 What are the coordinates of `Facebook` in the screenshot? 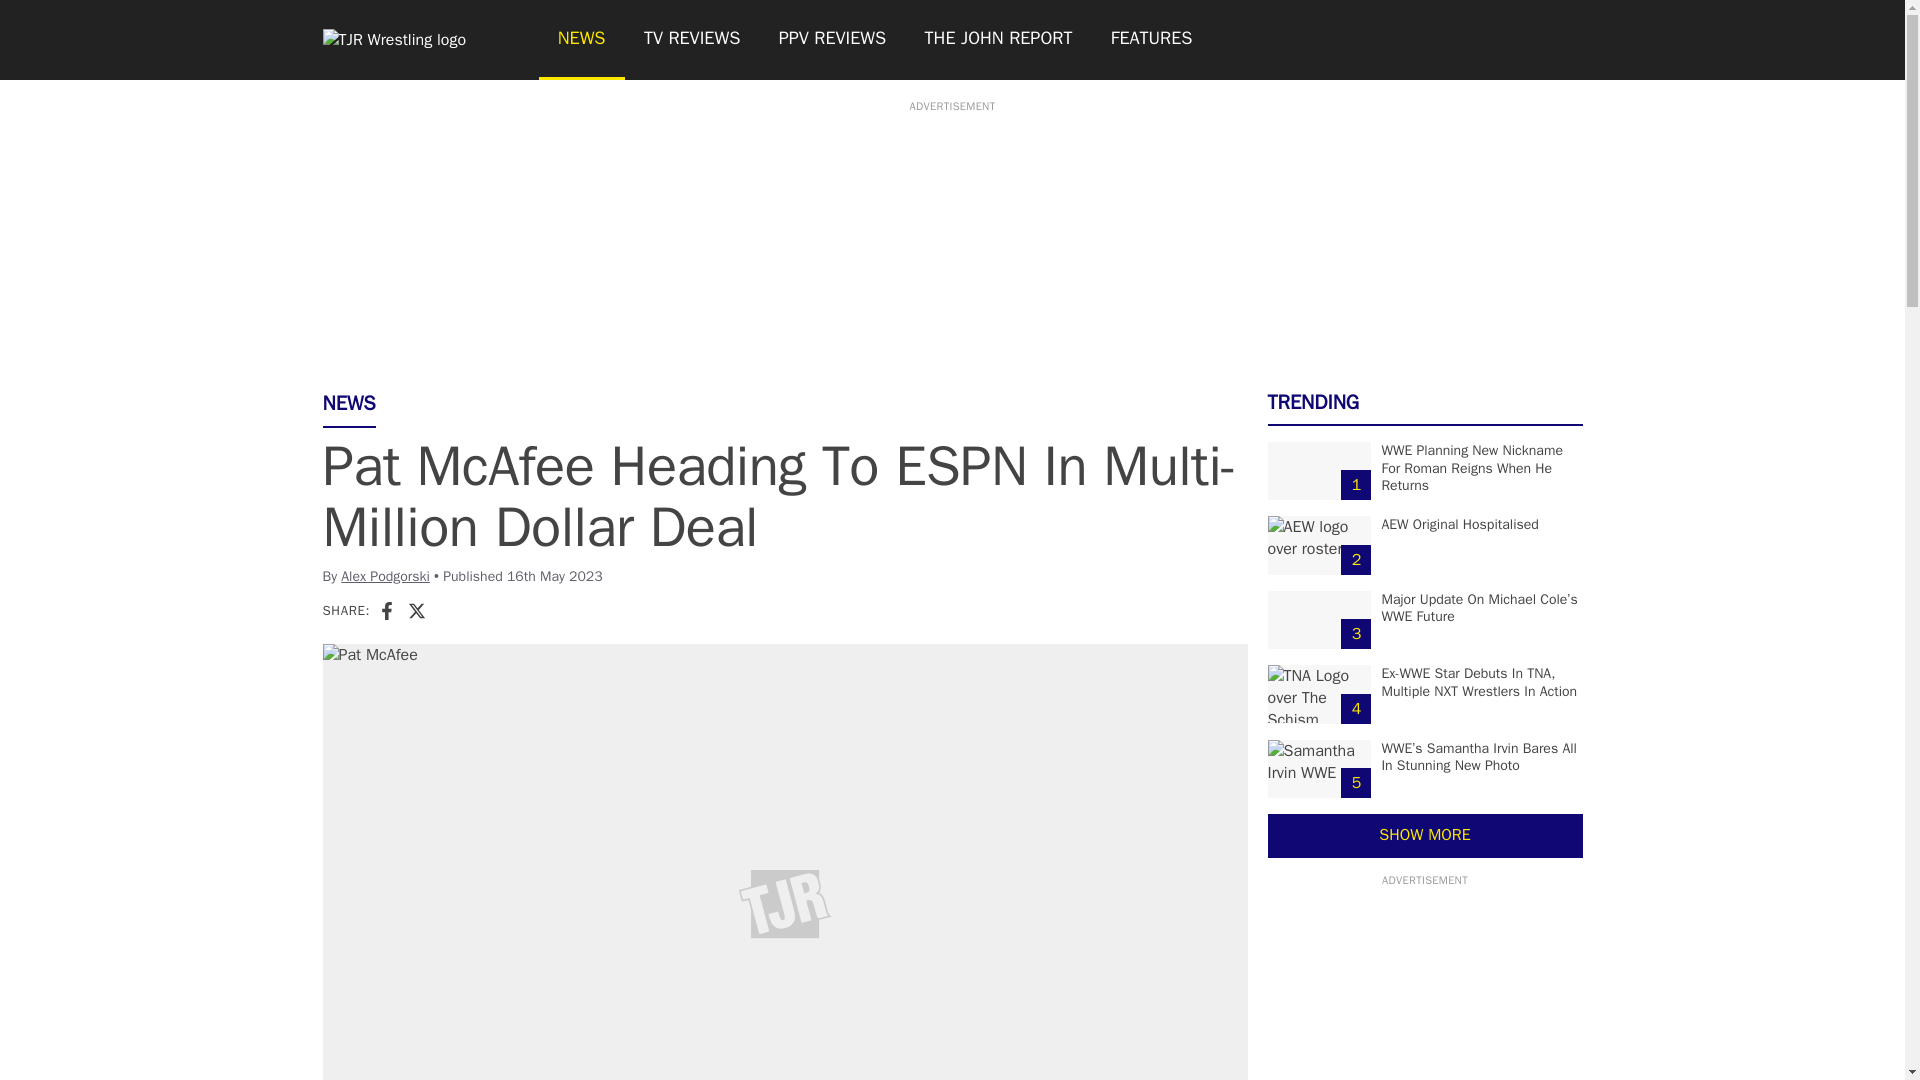 It's located at (386, 610).